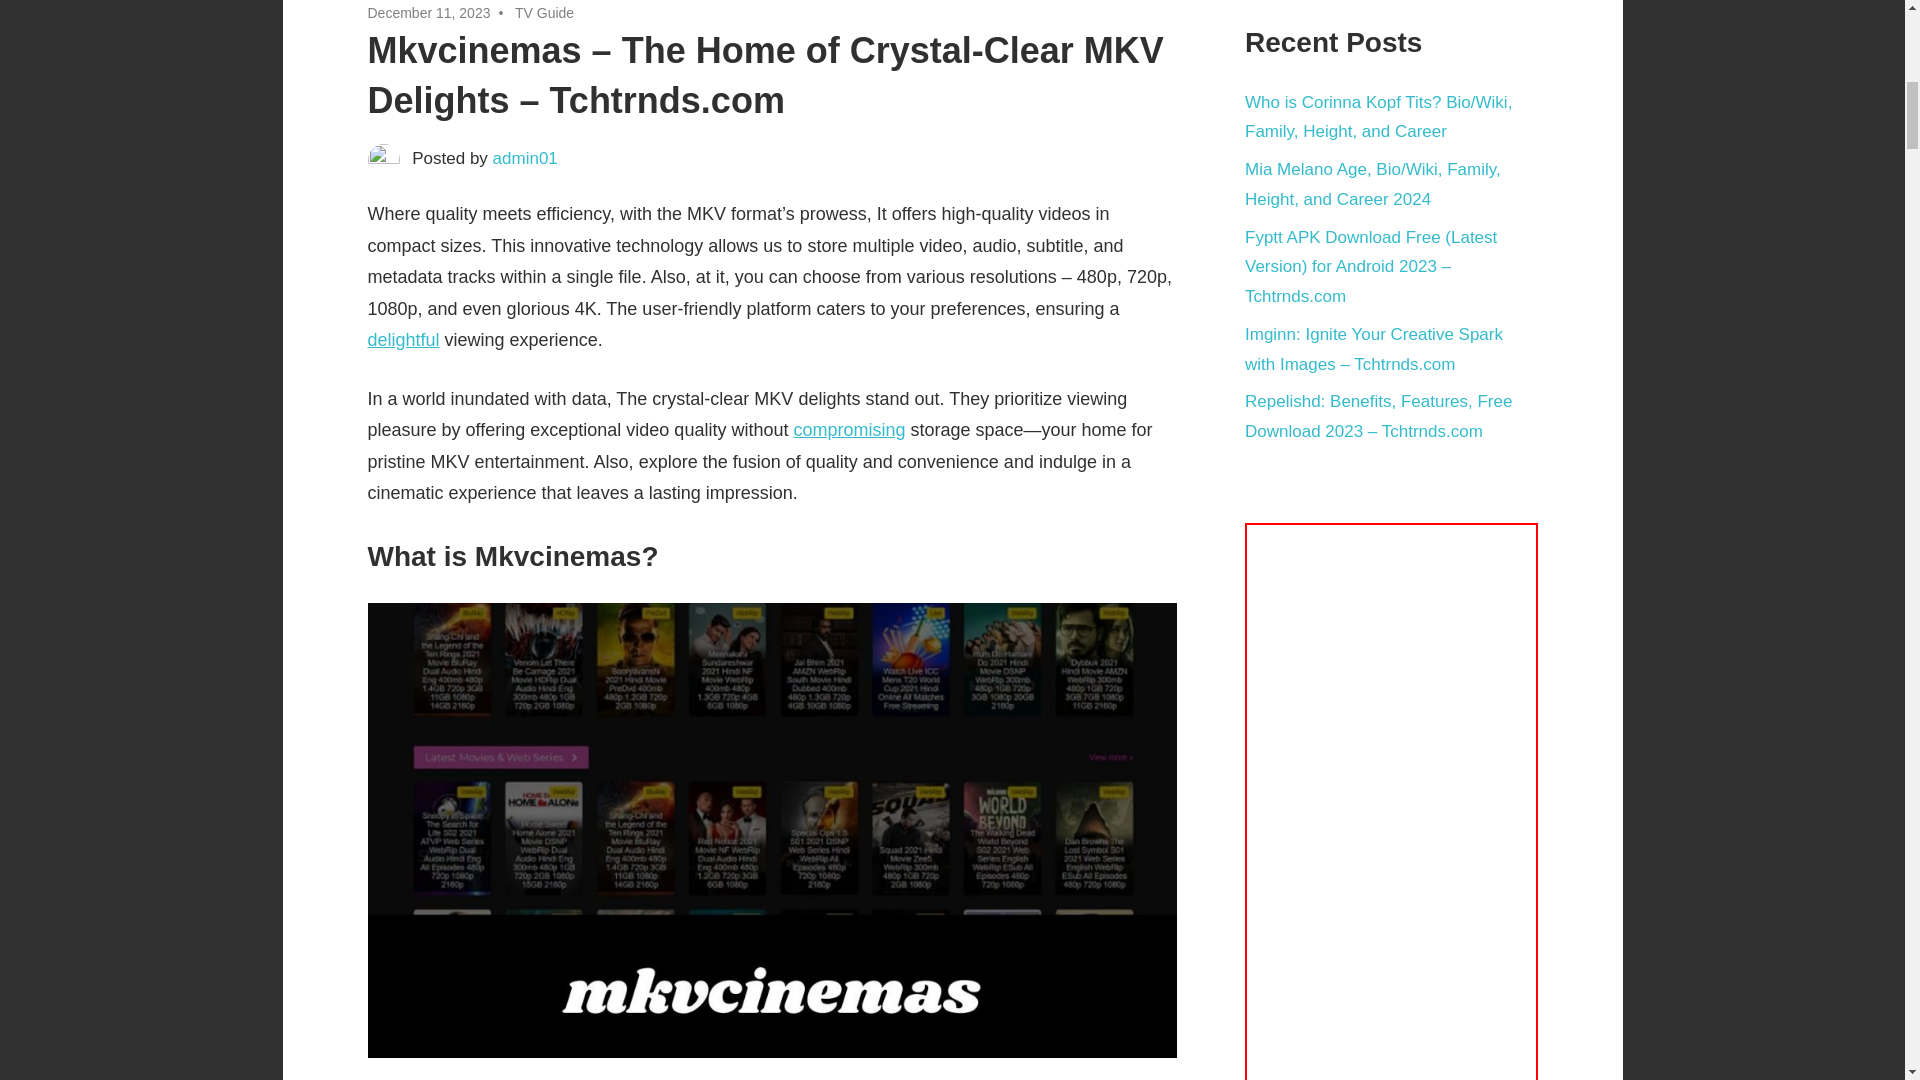  I want to click on compromising, so click(848, 430).